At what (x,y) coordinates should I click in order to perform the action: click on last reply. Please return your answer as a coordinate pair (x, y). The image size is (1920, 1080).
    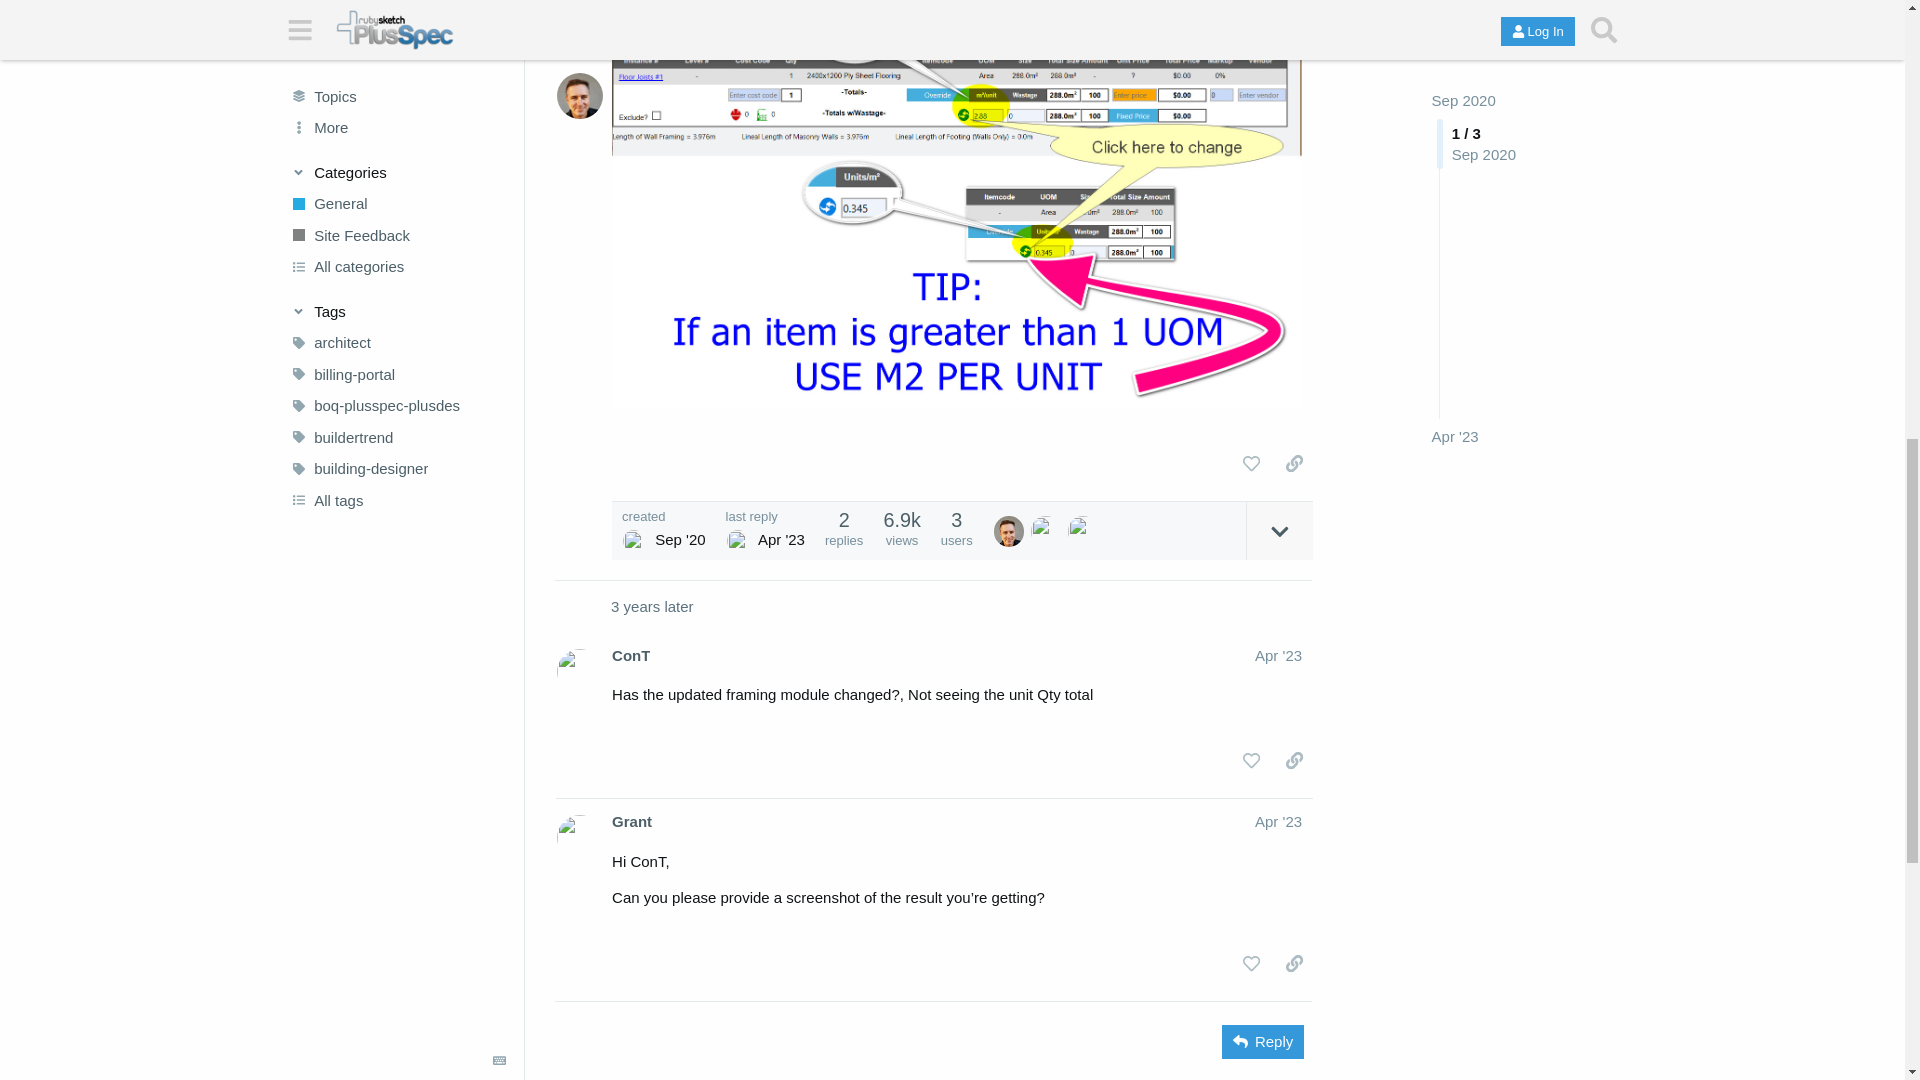
    Looking at the image, I should click on (764, 516).